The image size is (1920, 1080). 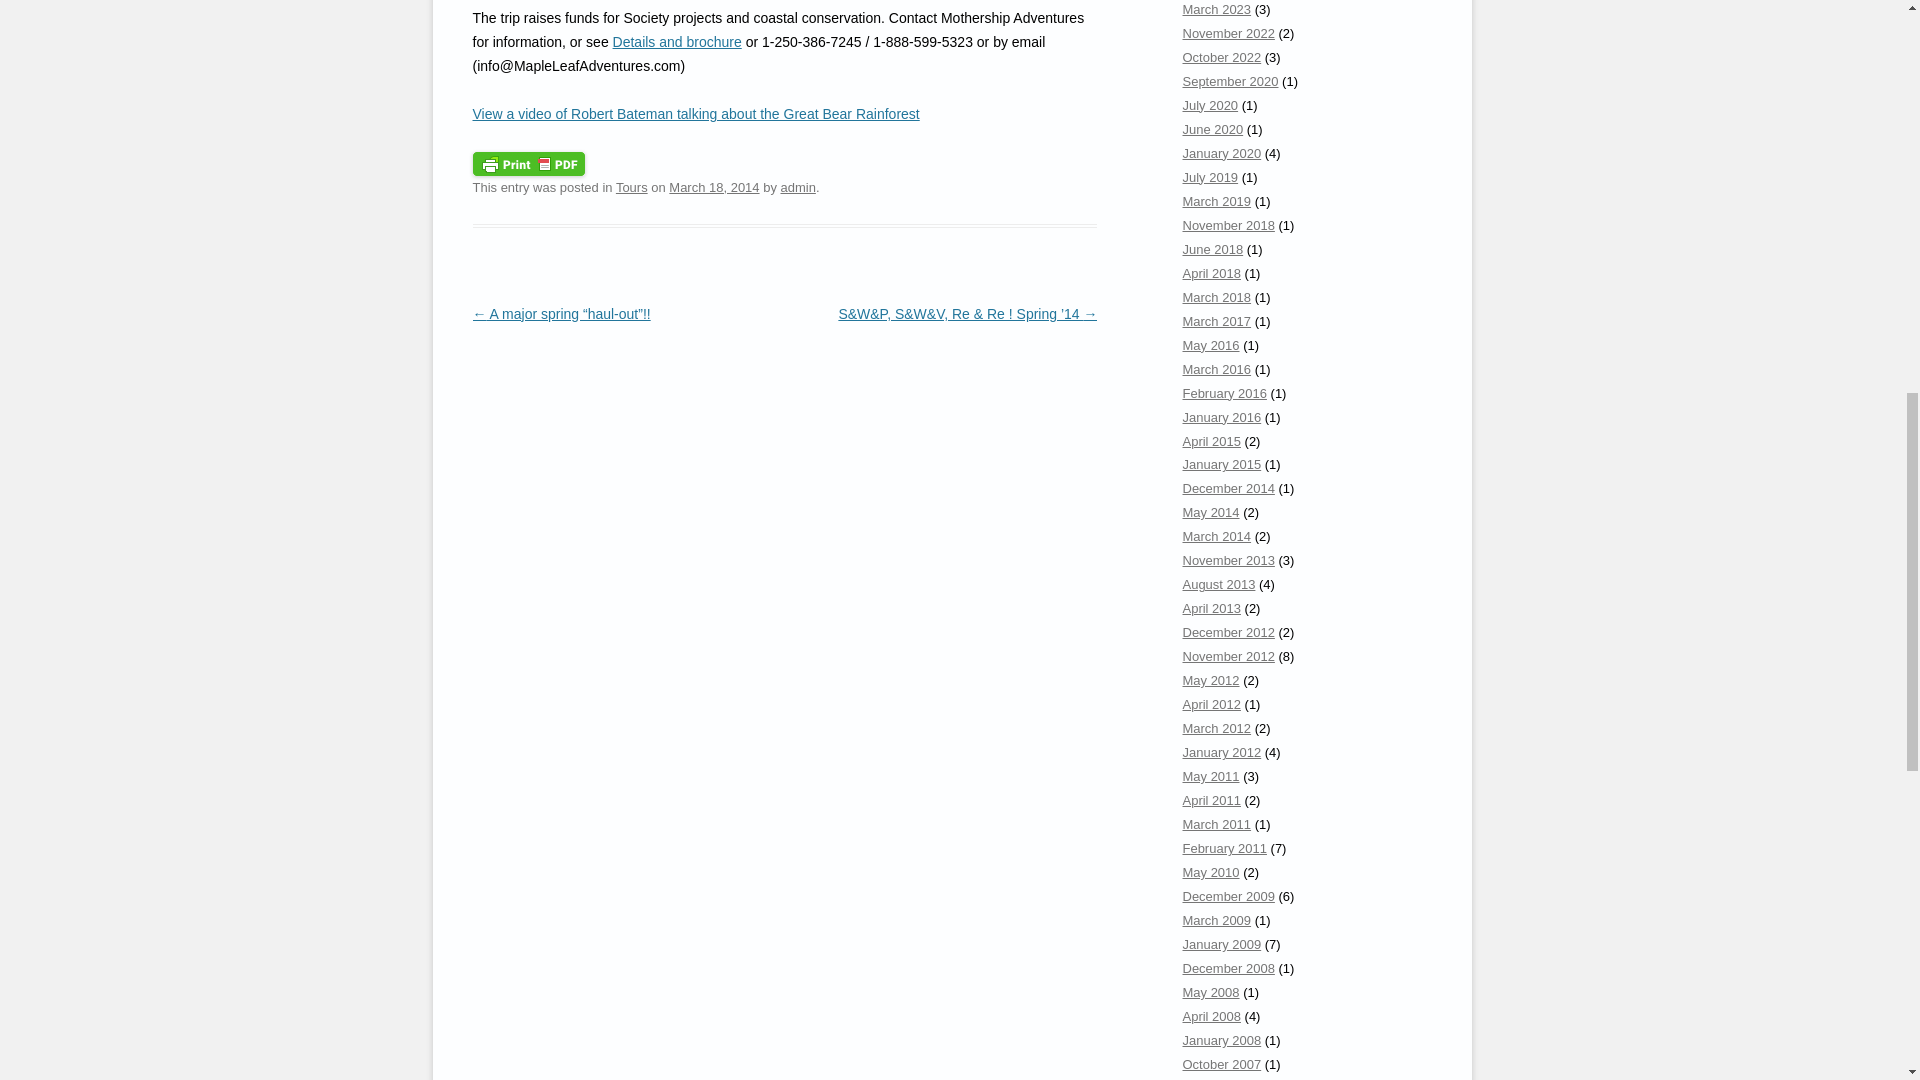 I want to click on admin, so click(x=796, y=188).